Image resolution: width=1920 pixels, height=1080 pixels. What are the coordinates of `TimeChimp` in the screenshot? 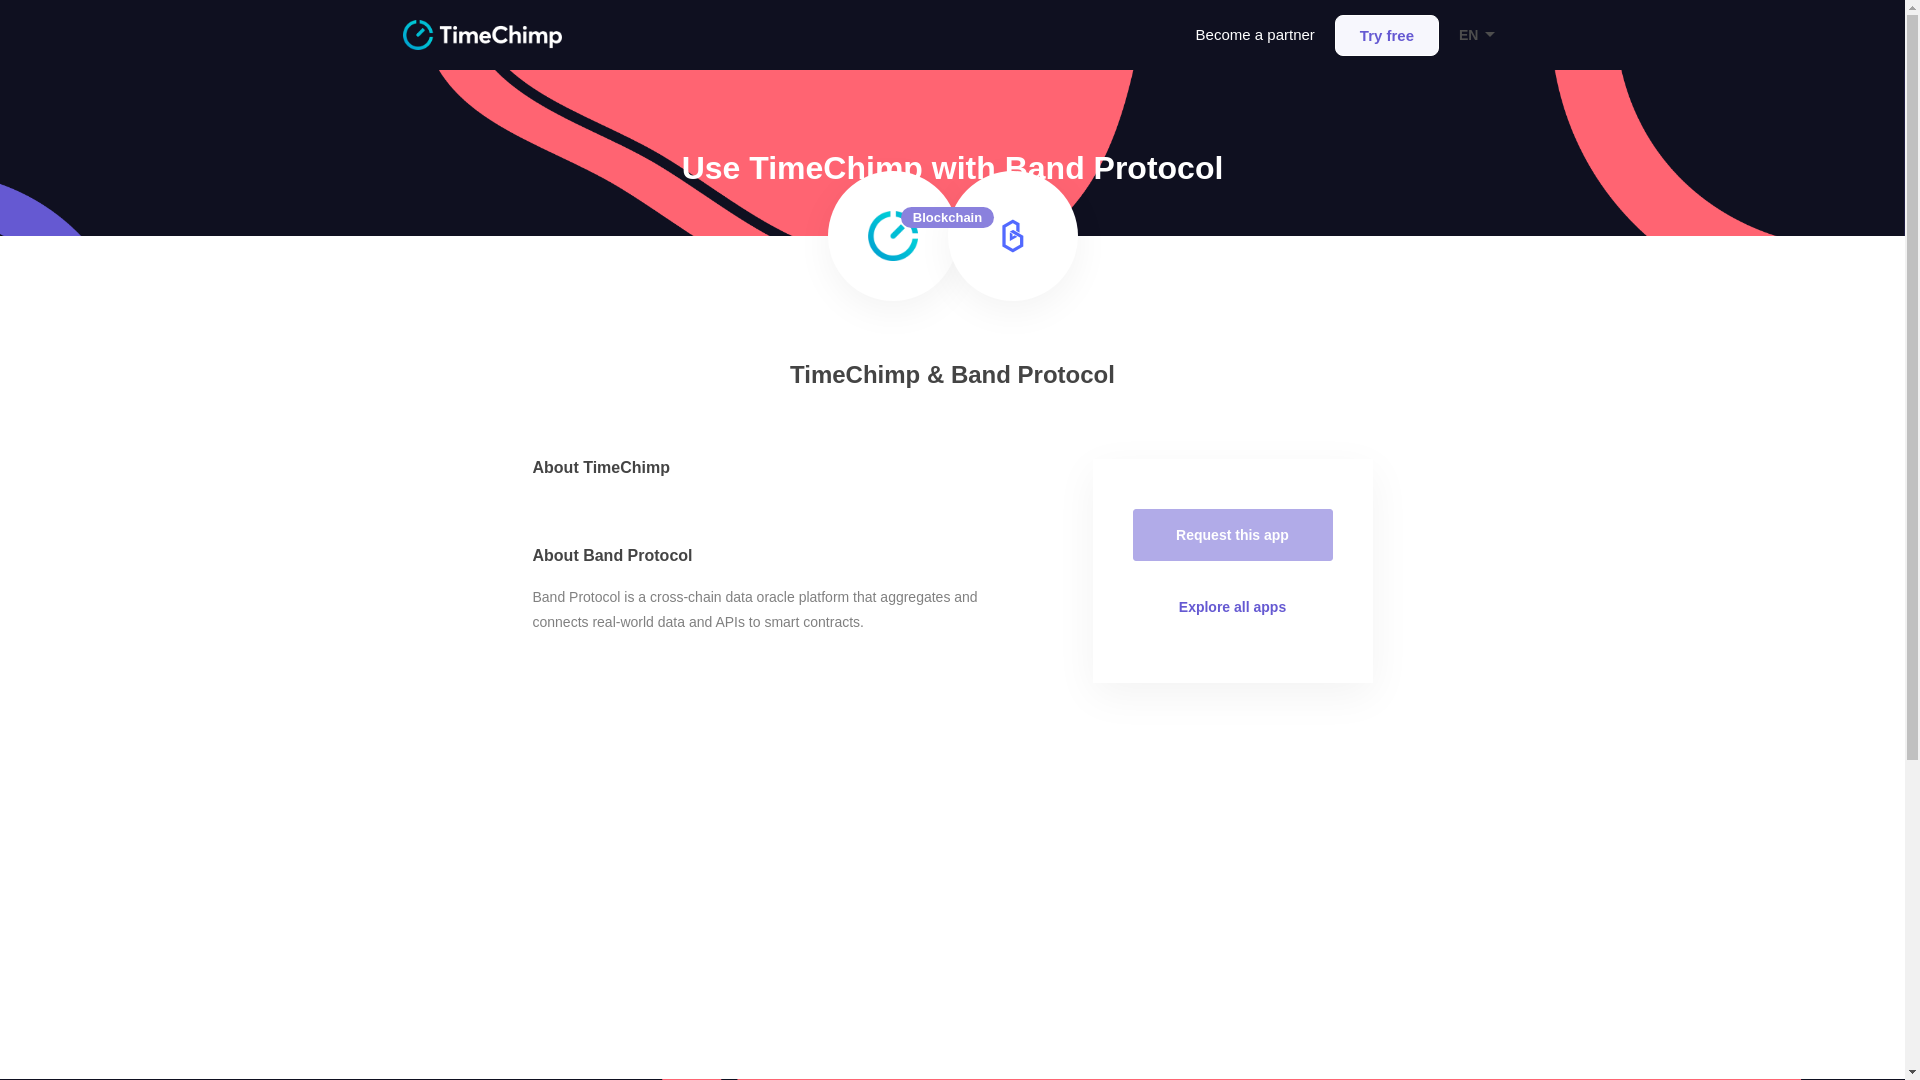 It's located at (480, 34).